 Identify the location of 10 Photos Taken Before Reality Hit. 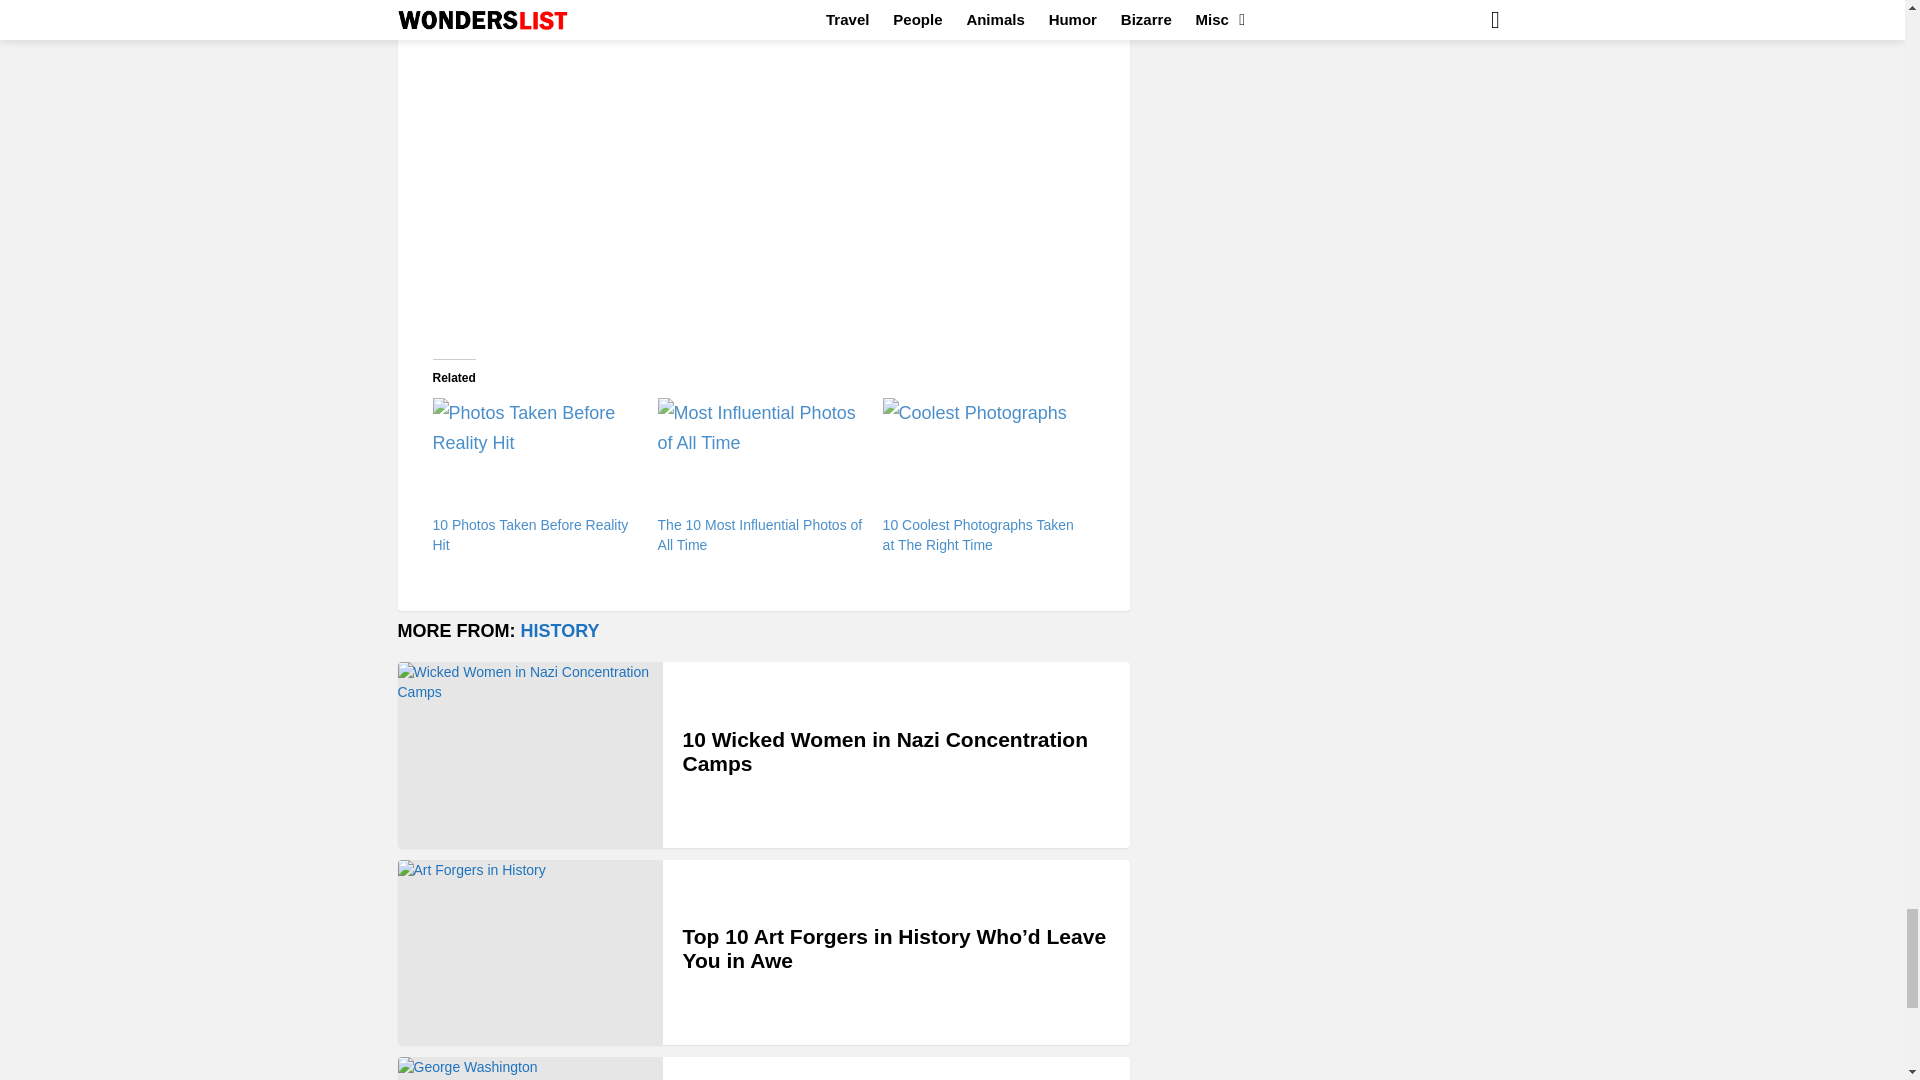
(530, 534).